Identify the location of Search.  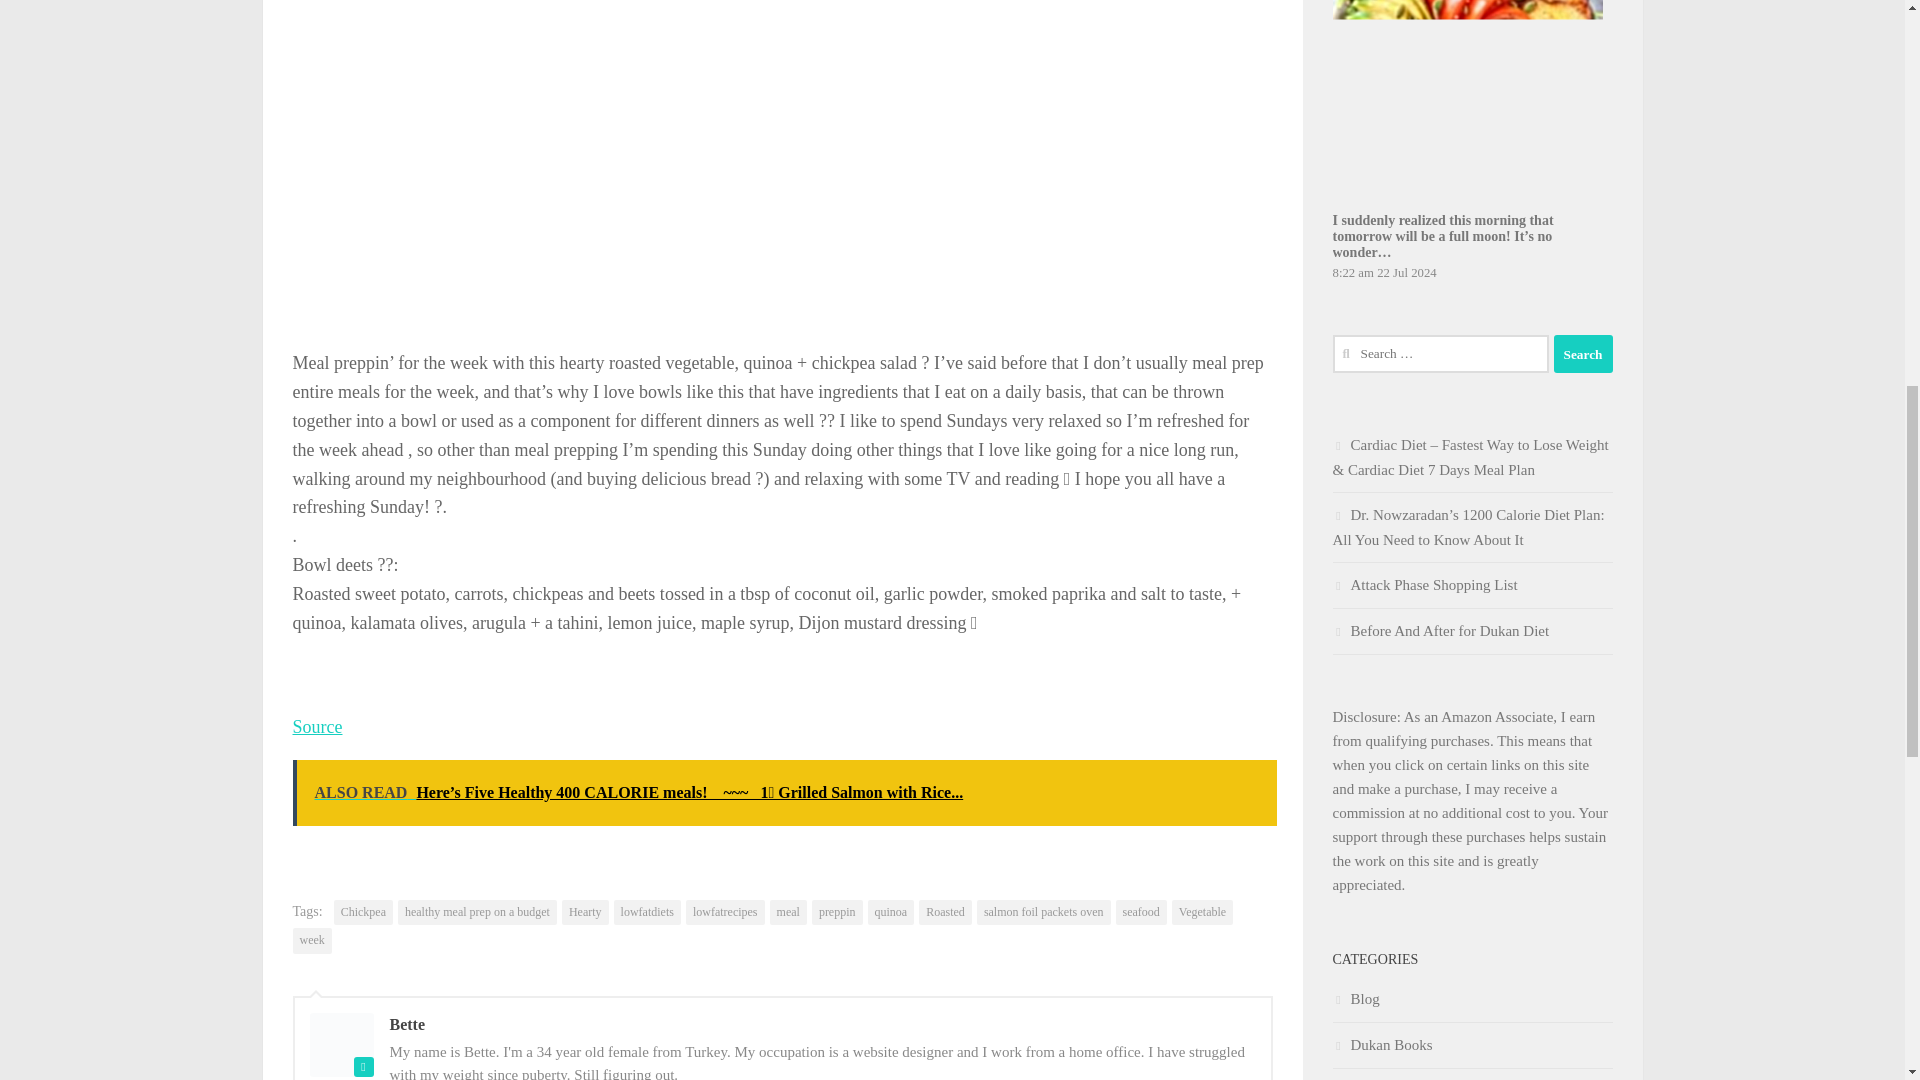
(1582, 353).